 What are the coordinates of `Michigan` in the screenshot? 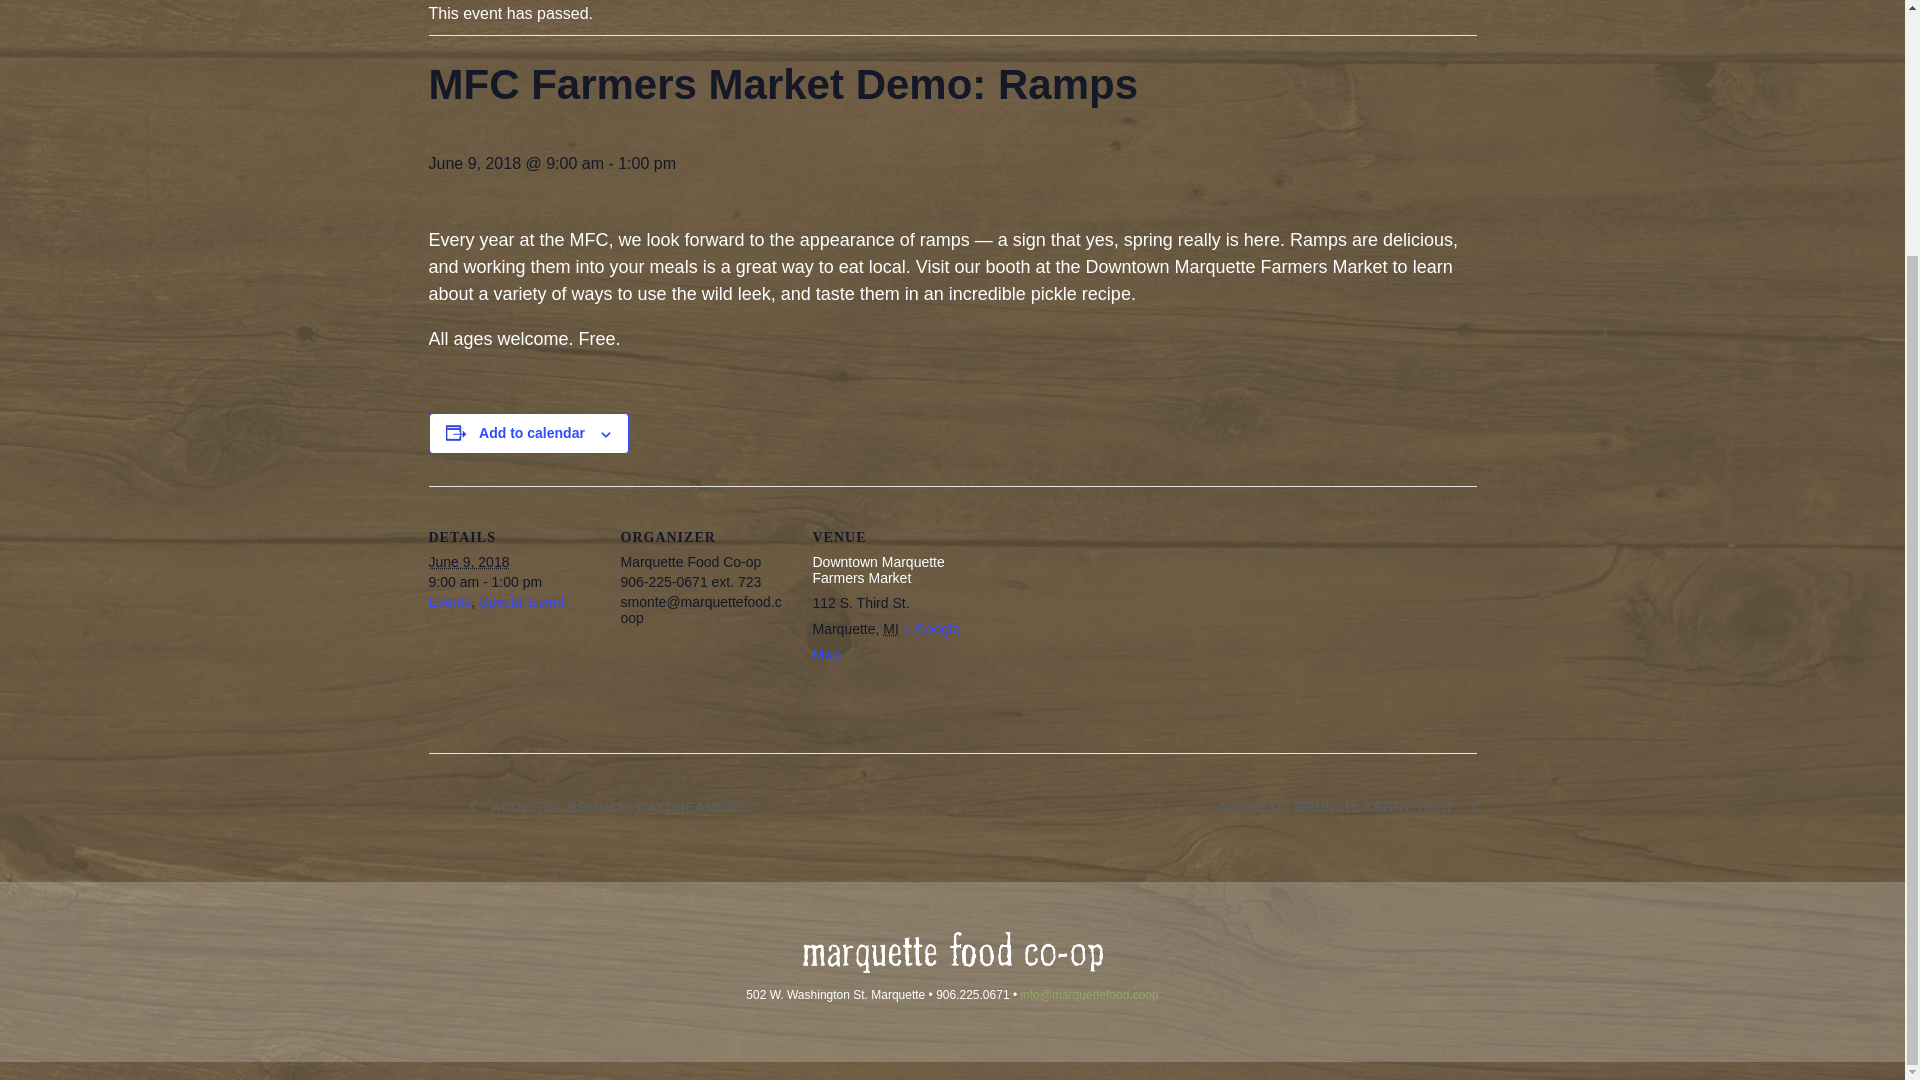 It's located at (890, 629).